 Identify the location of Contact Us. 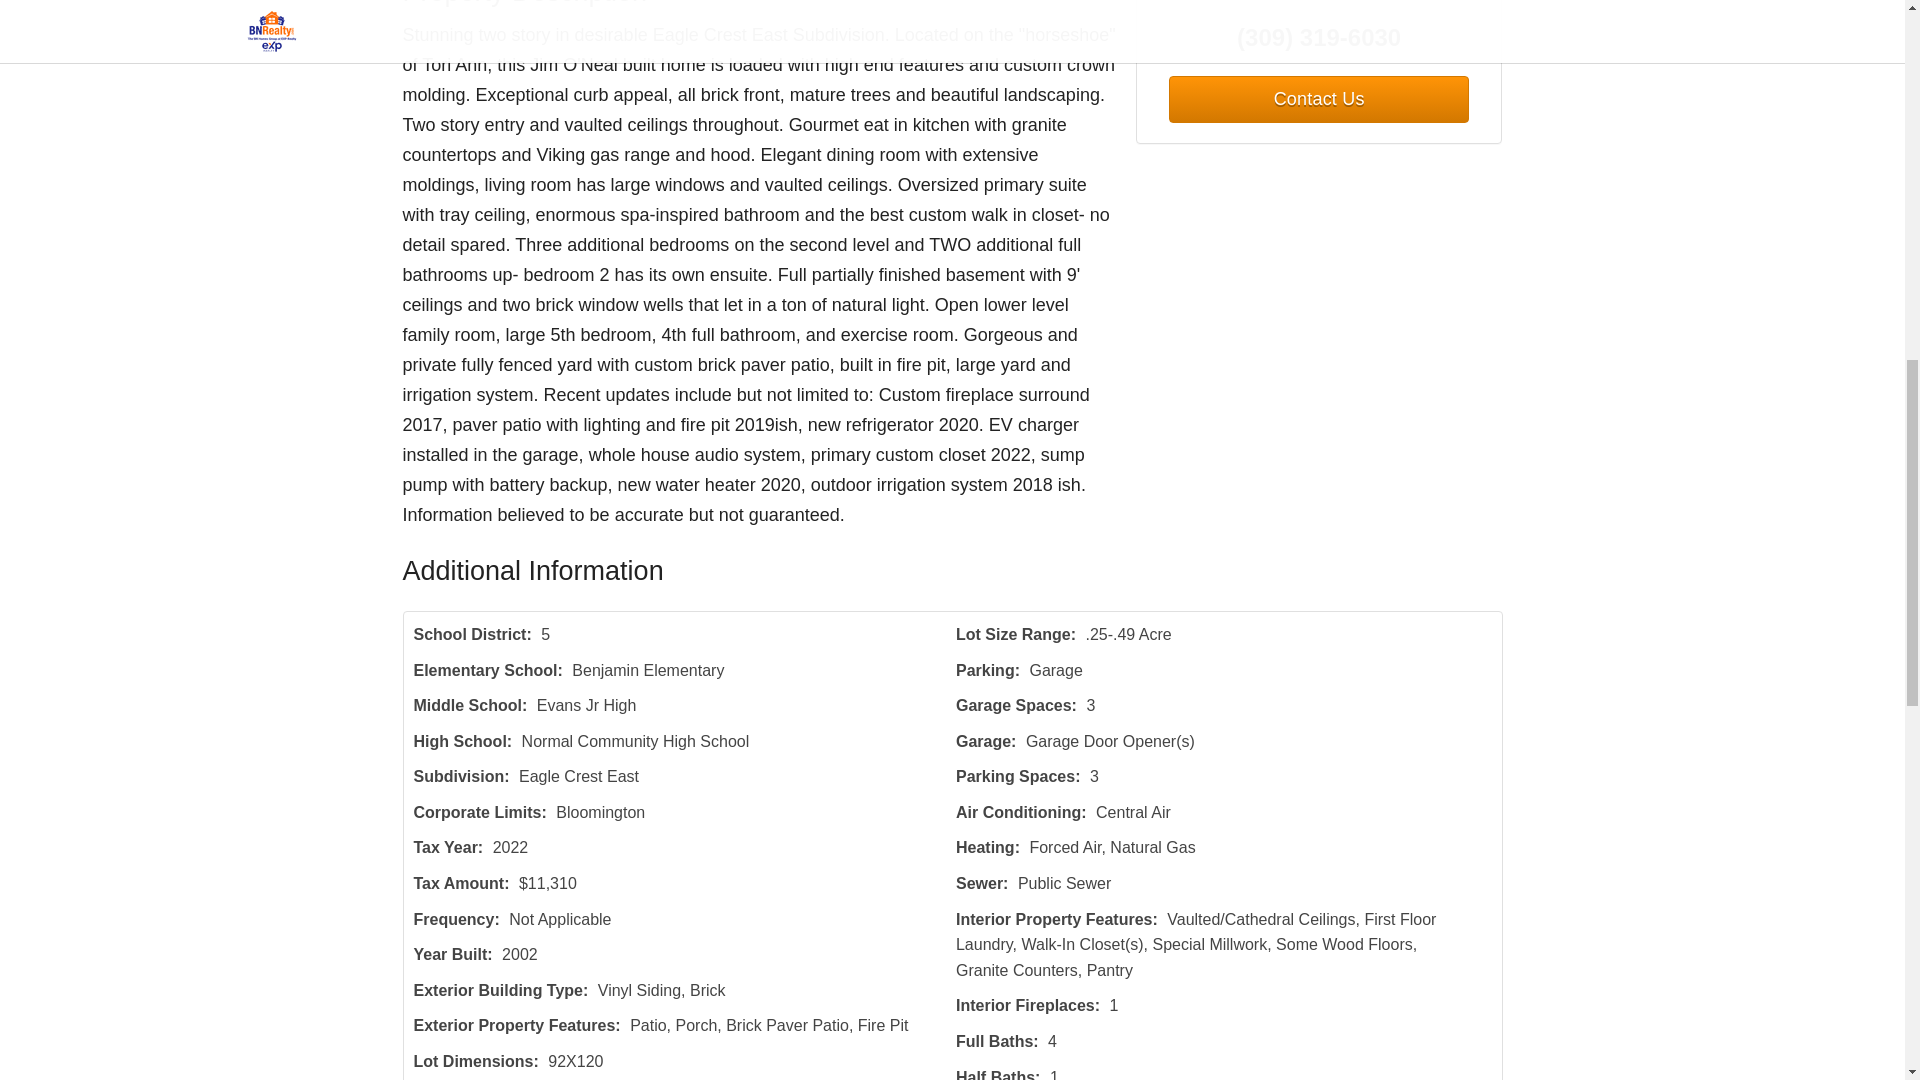
(1318, 99).